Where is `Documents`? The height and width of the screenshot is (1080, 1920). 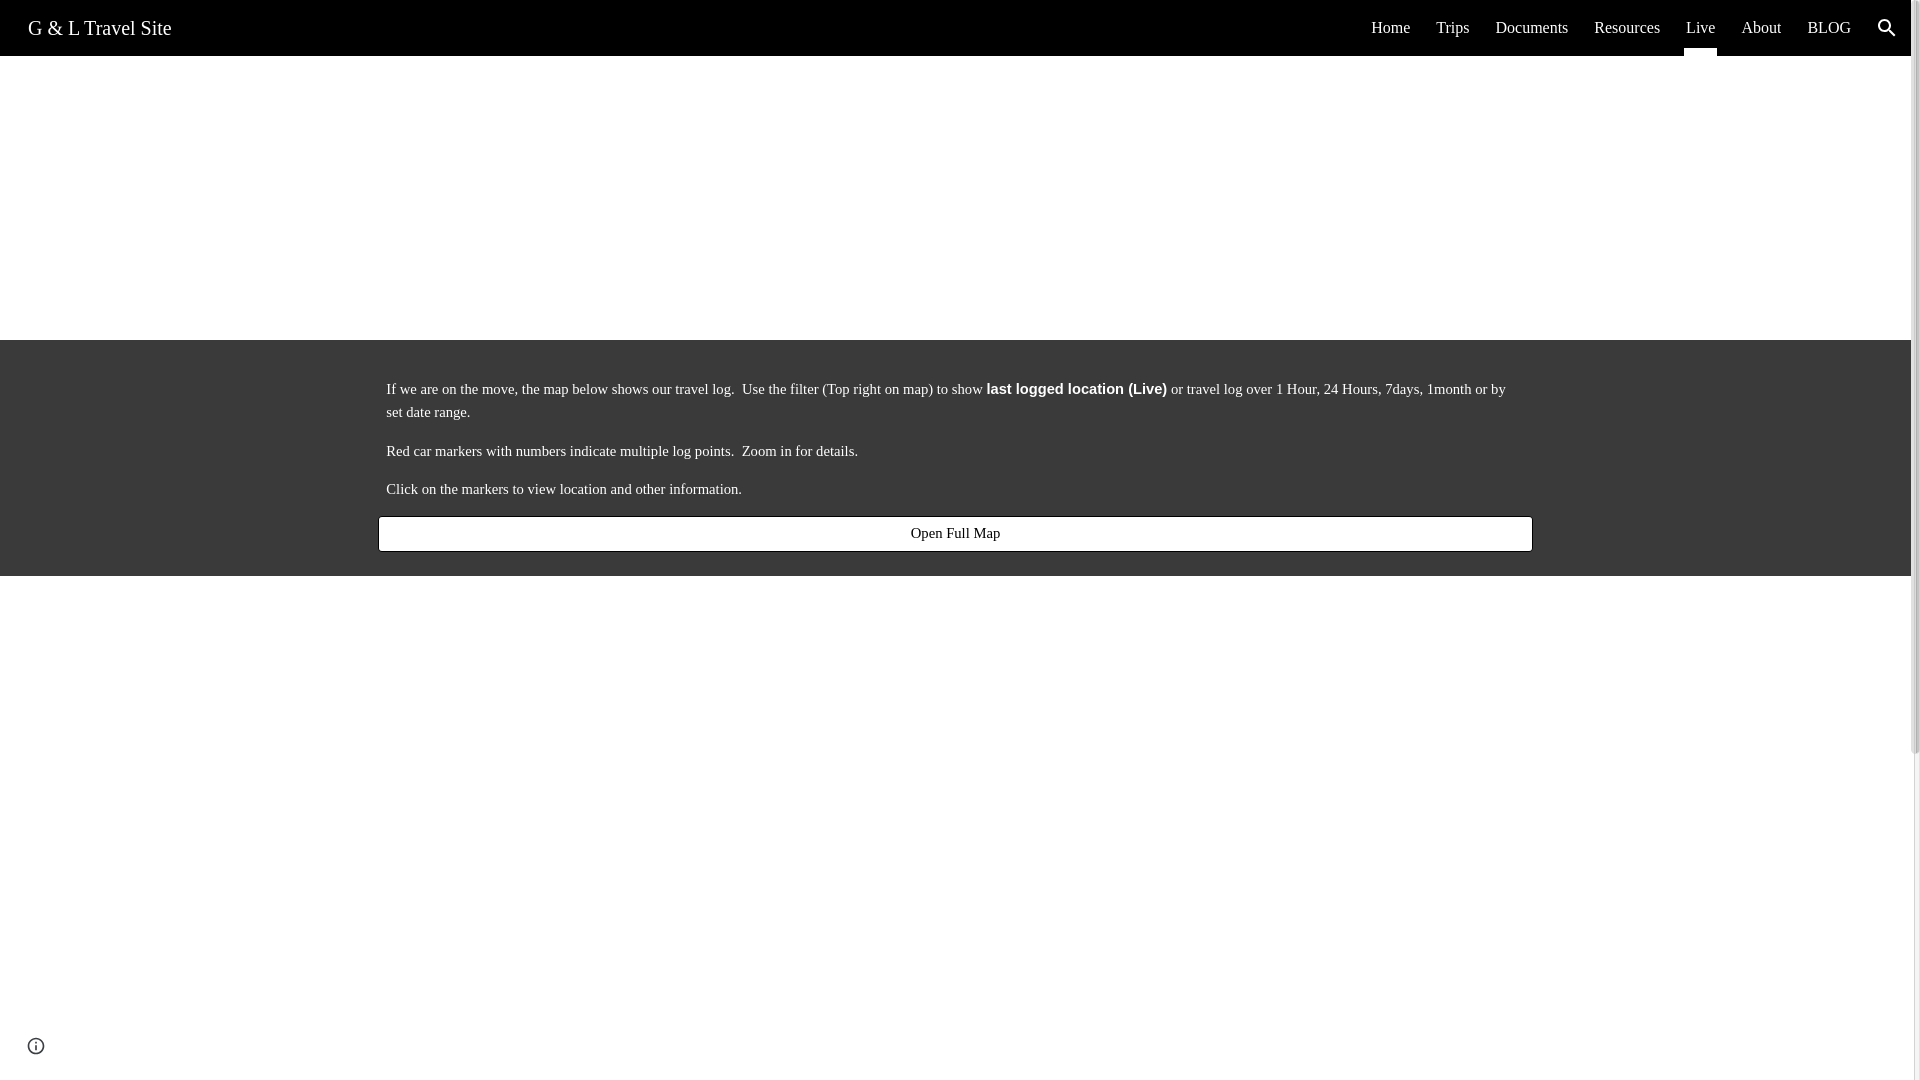 Documents is located at coordinates (1532, 28).